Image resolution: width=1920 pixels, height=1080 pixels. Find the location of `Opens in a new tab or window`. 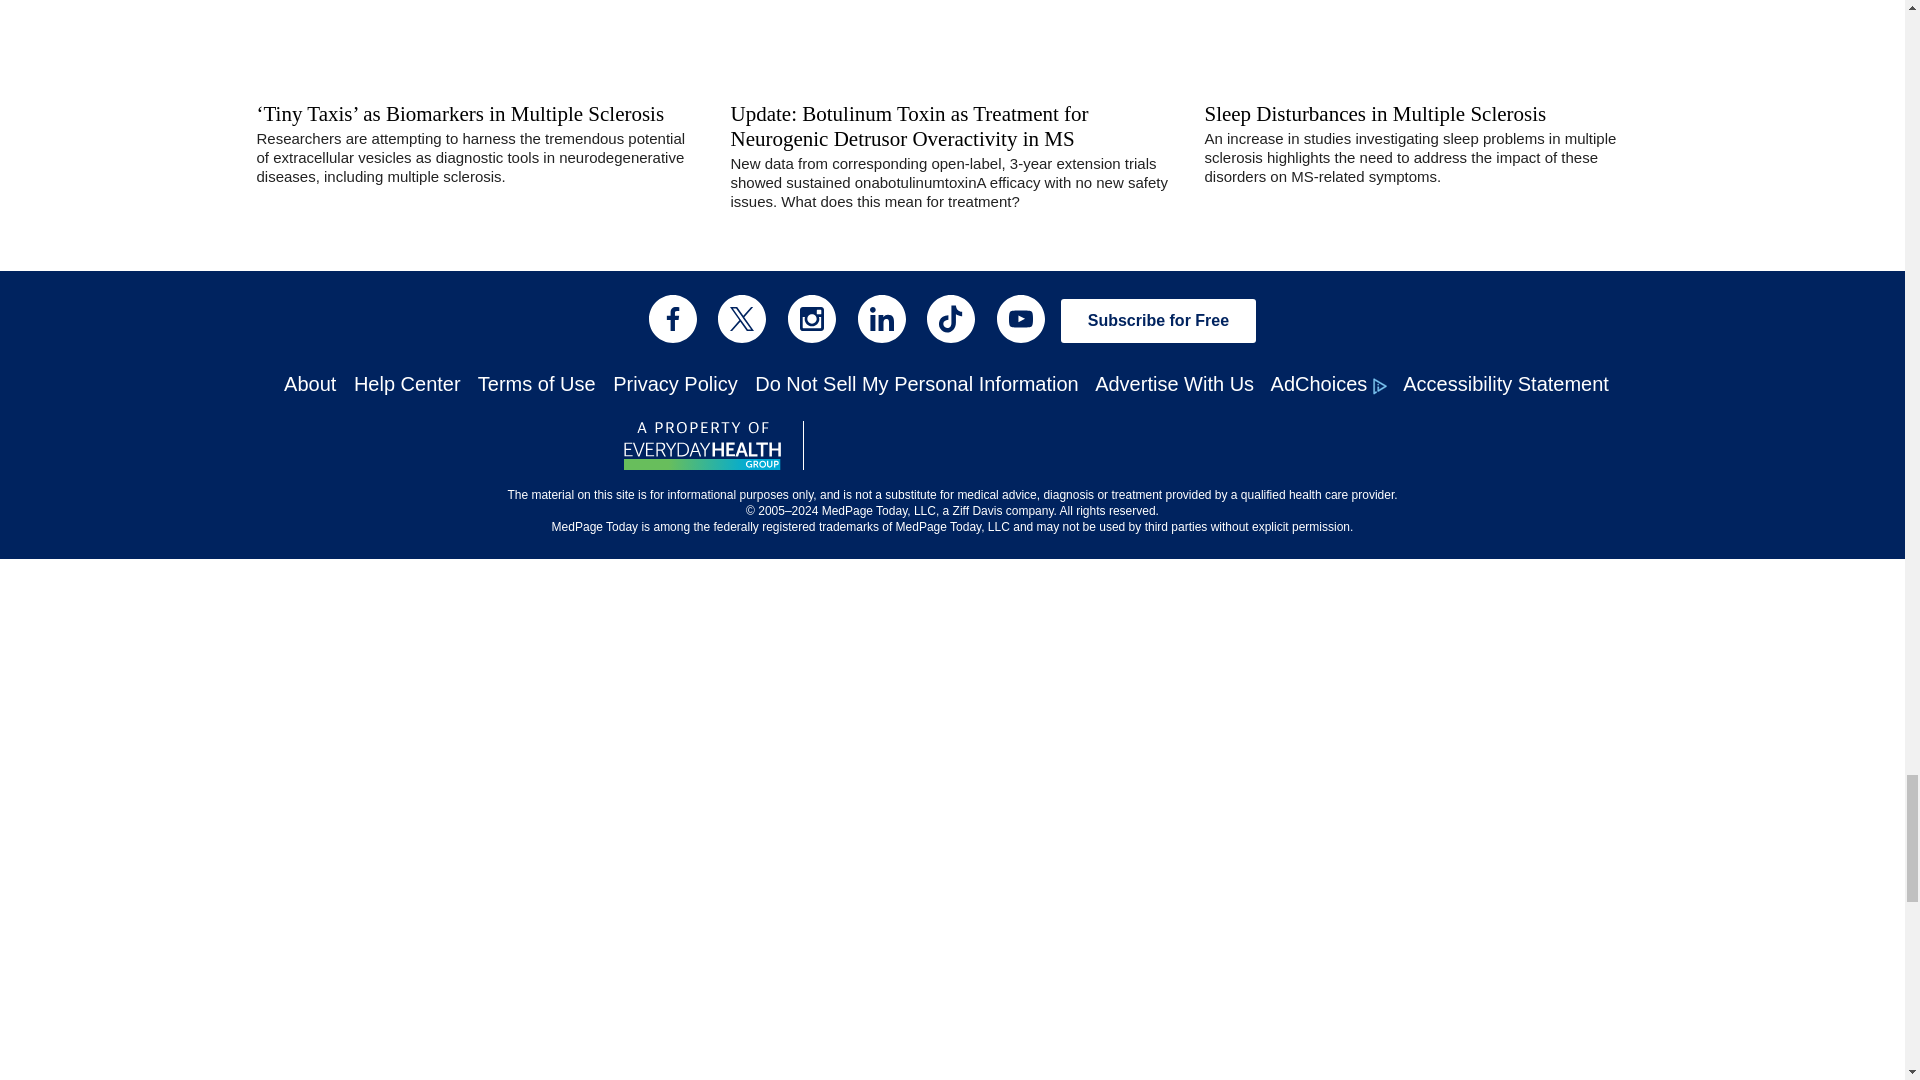

Opens in a new tab or window is located at coordinates (702, 446).